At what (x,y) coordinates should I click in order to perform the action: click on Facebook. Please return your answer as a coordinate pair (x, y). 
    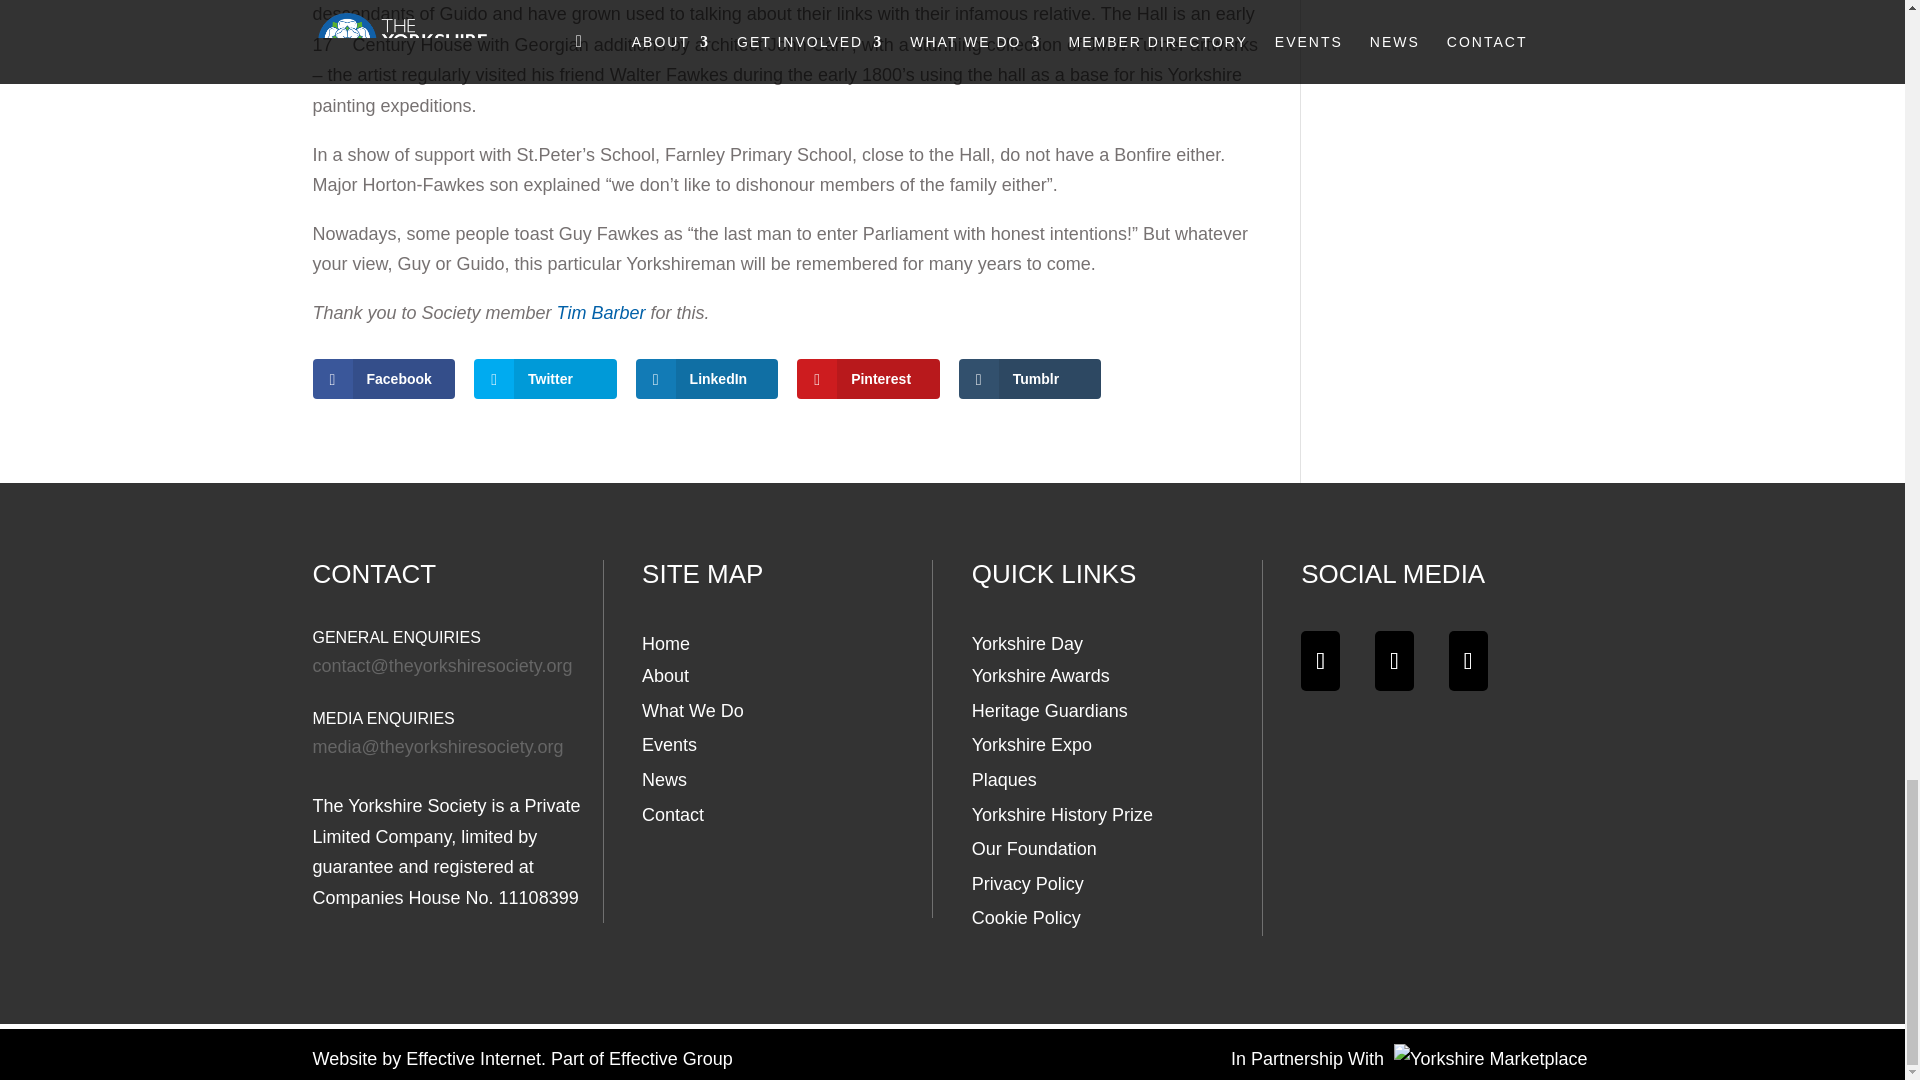
    Looking at the image, I should click on (383, 378).